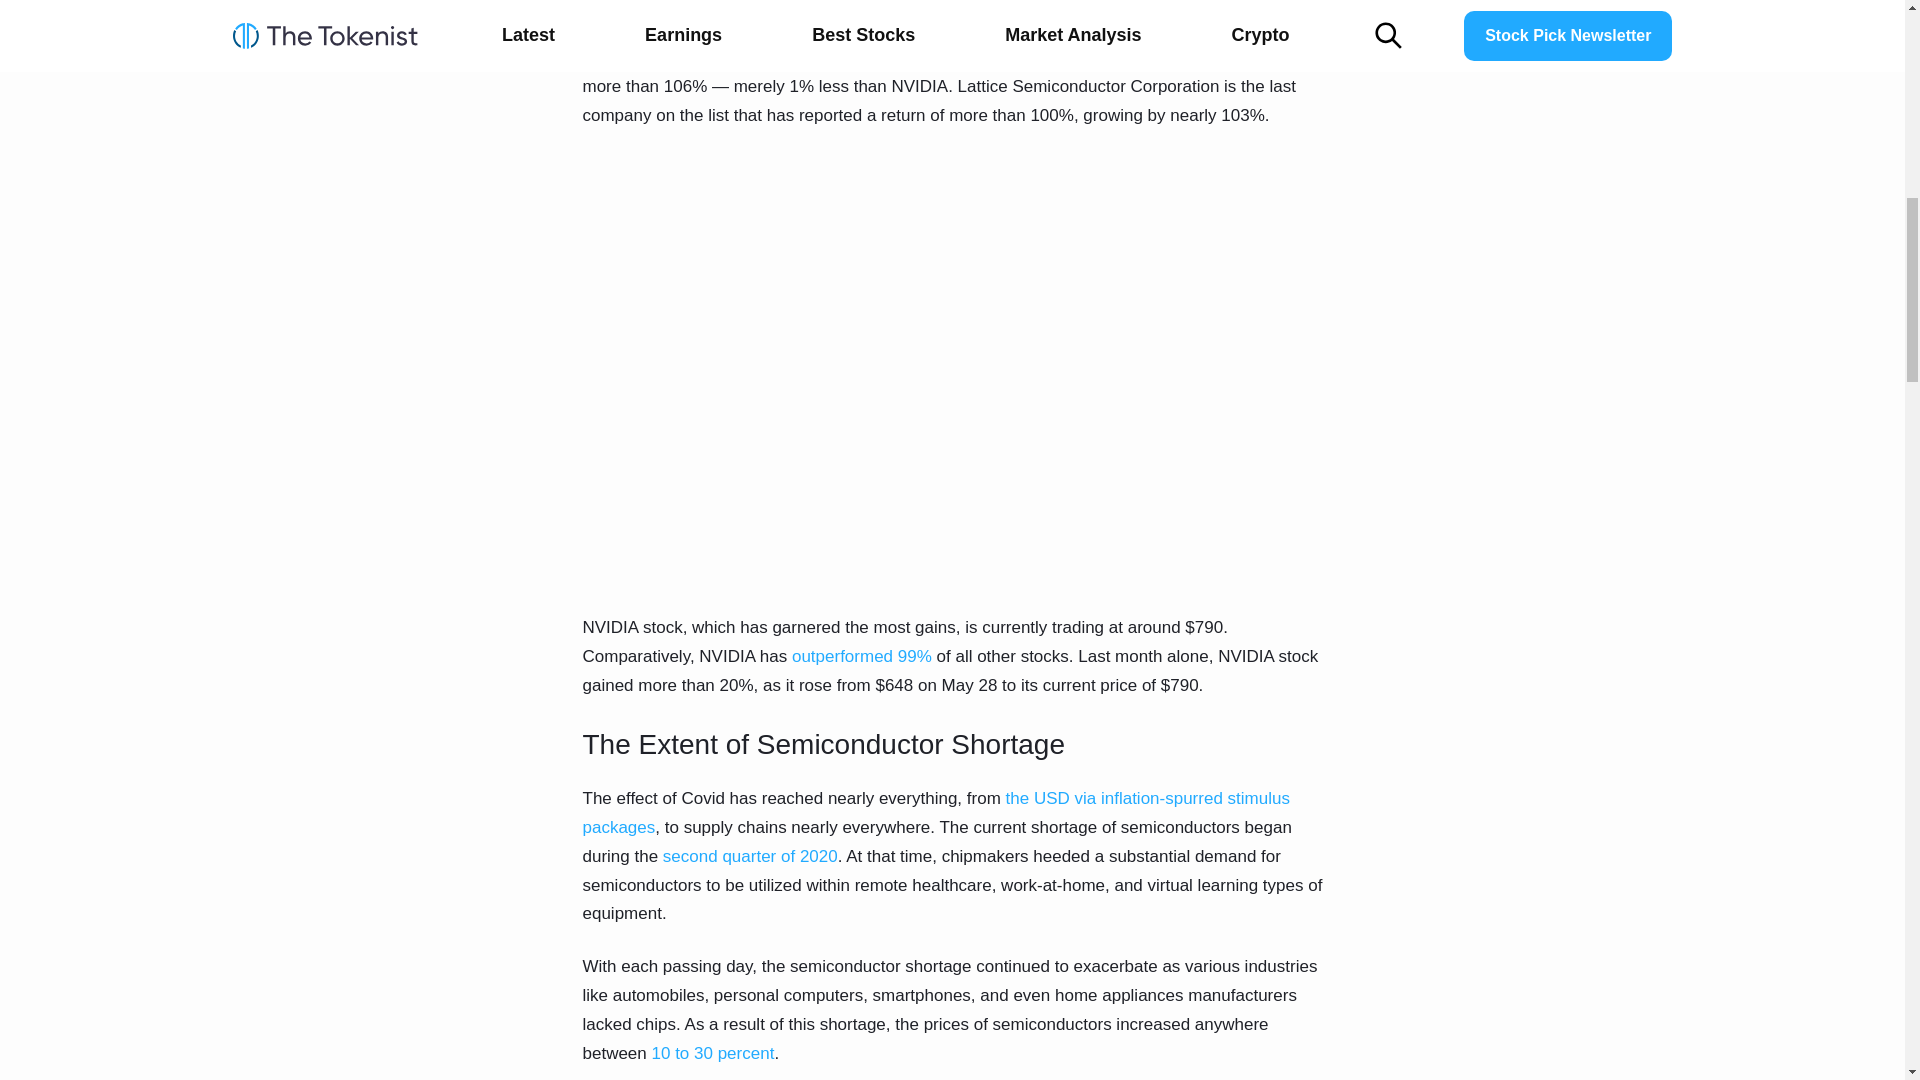 This screenshot has height=1080, width=1920. Describe the element at coordinates (748, 856) in the screenshot. I see `second quarter of 2020` at that location.